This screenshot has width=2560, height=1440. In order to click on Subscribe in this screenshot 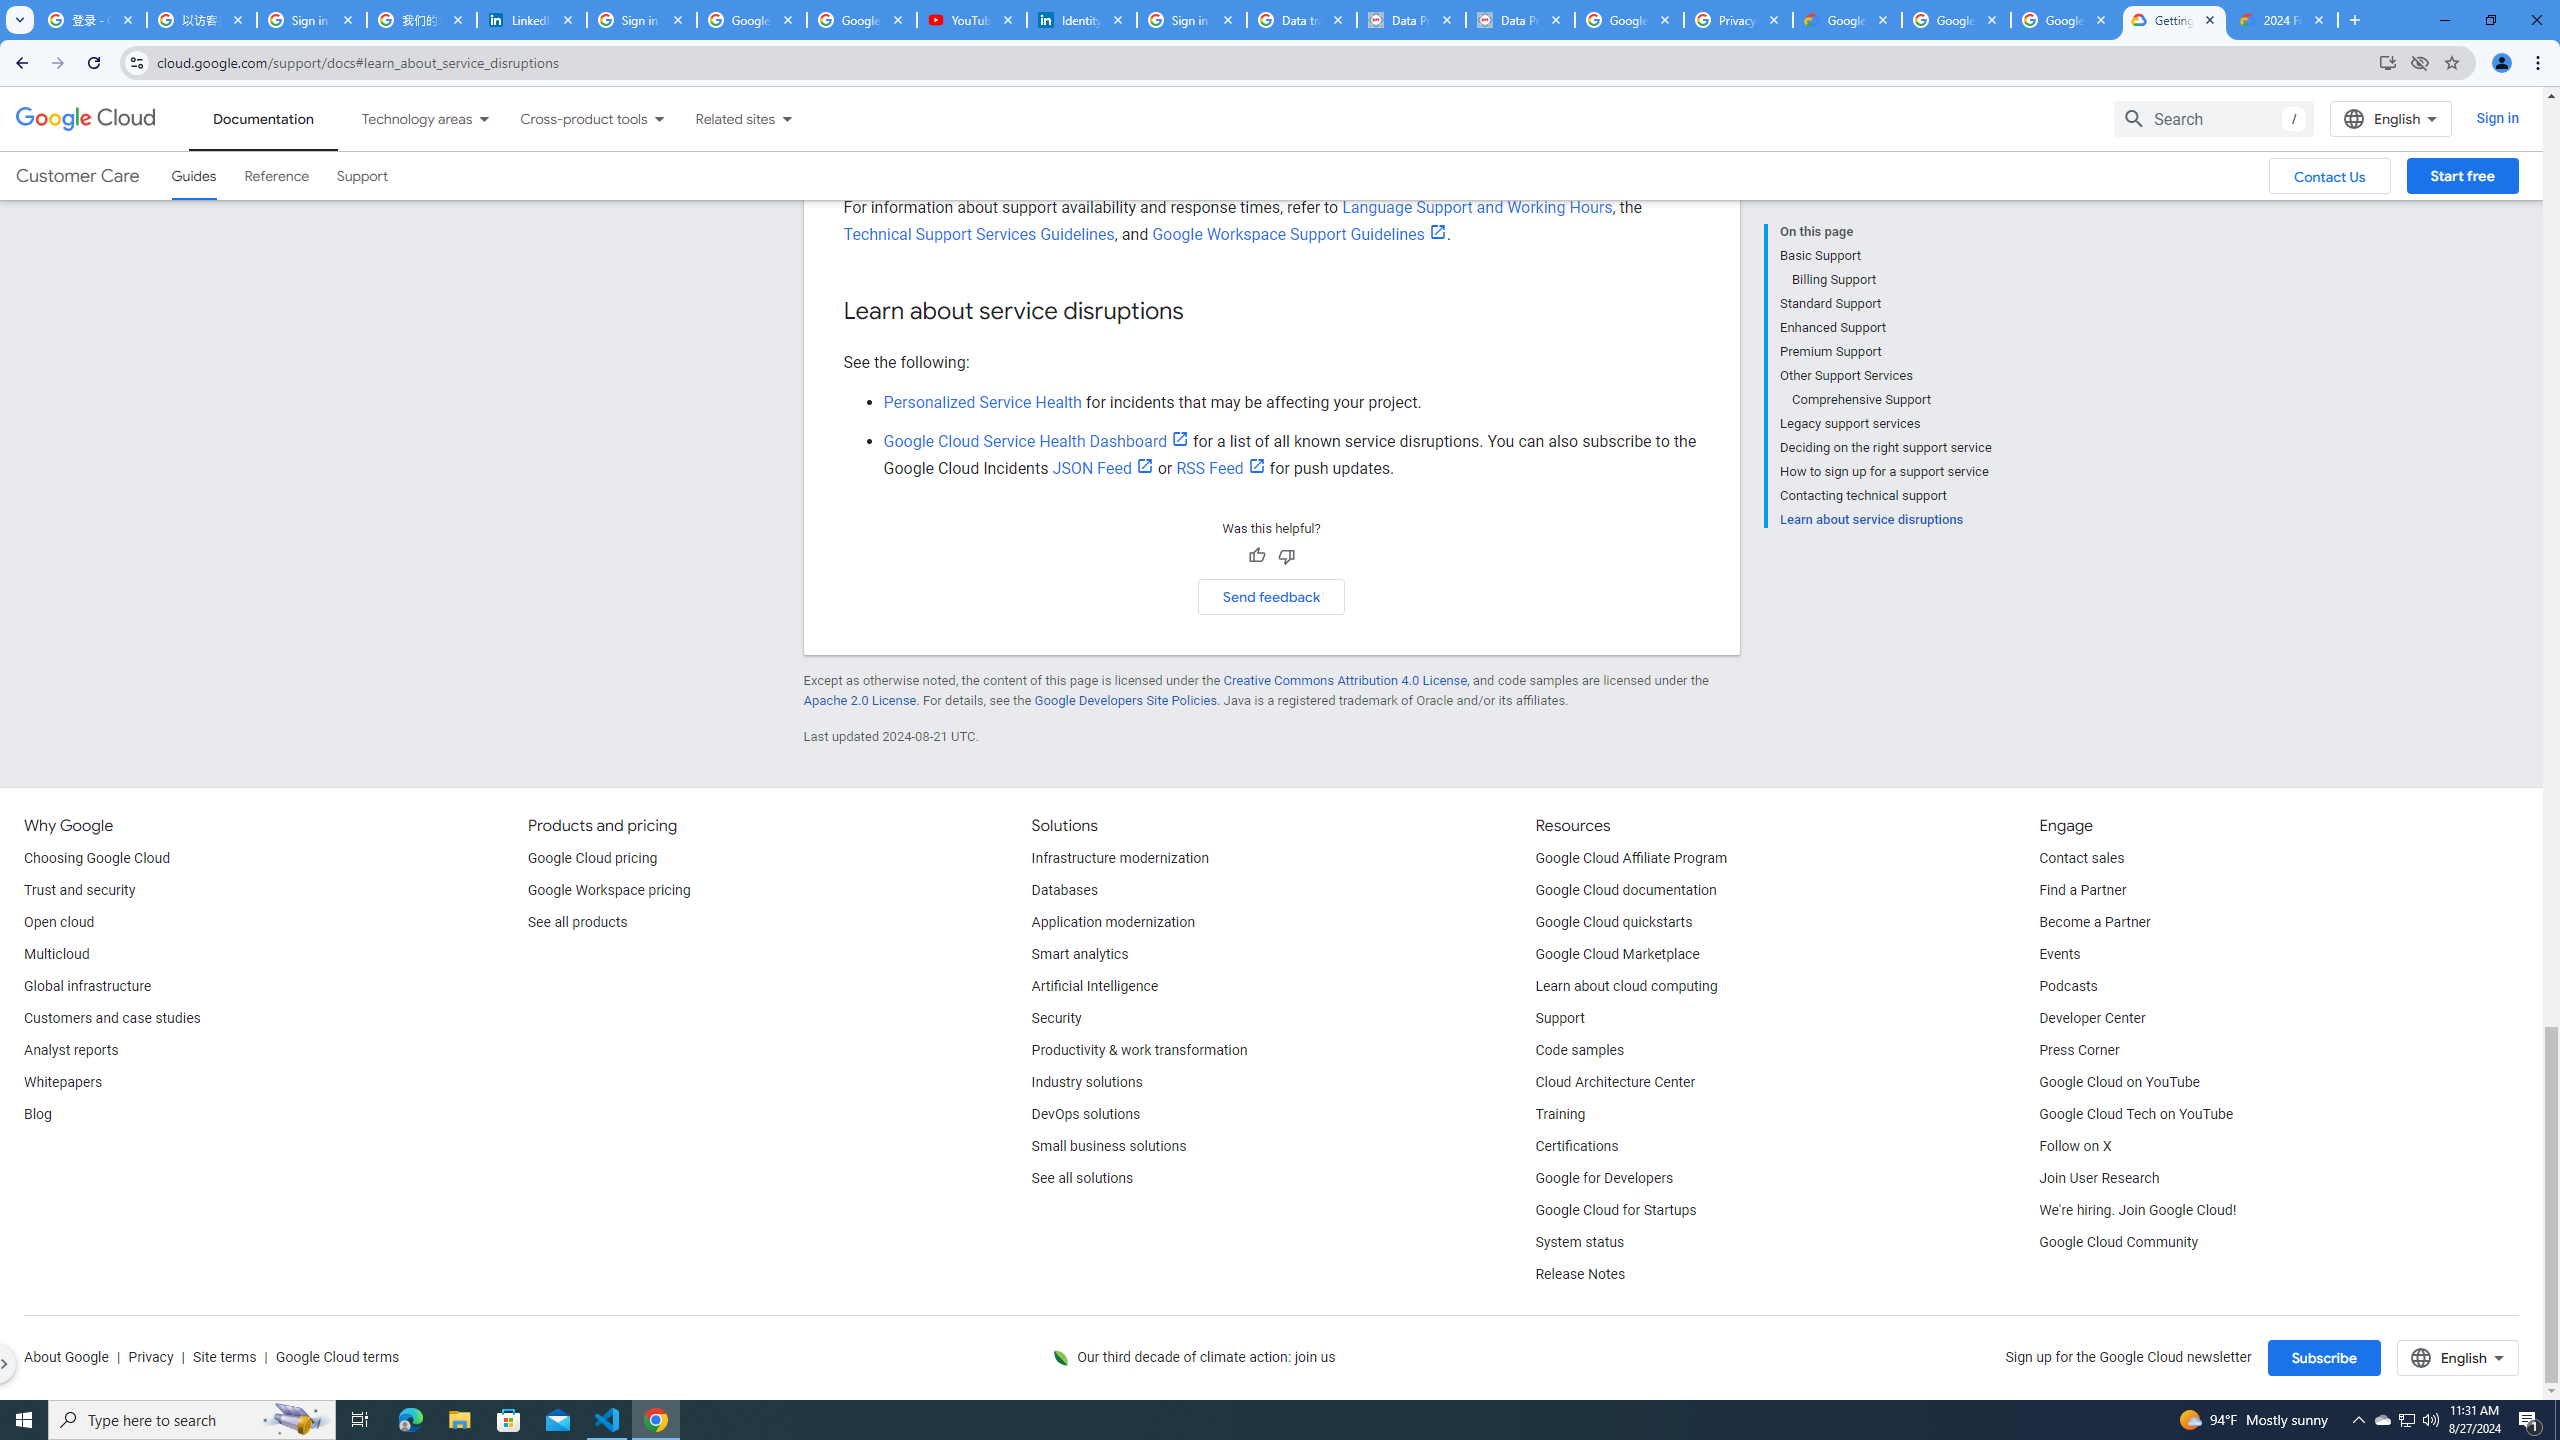, I will do `click(2324, 1358)`.